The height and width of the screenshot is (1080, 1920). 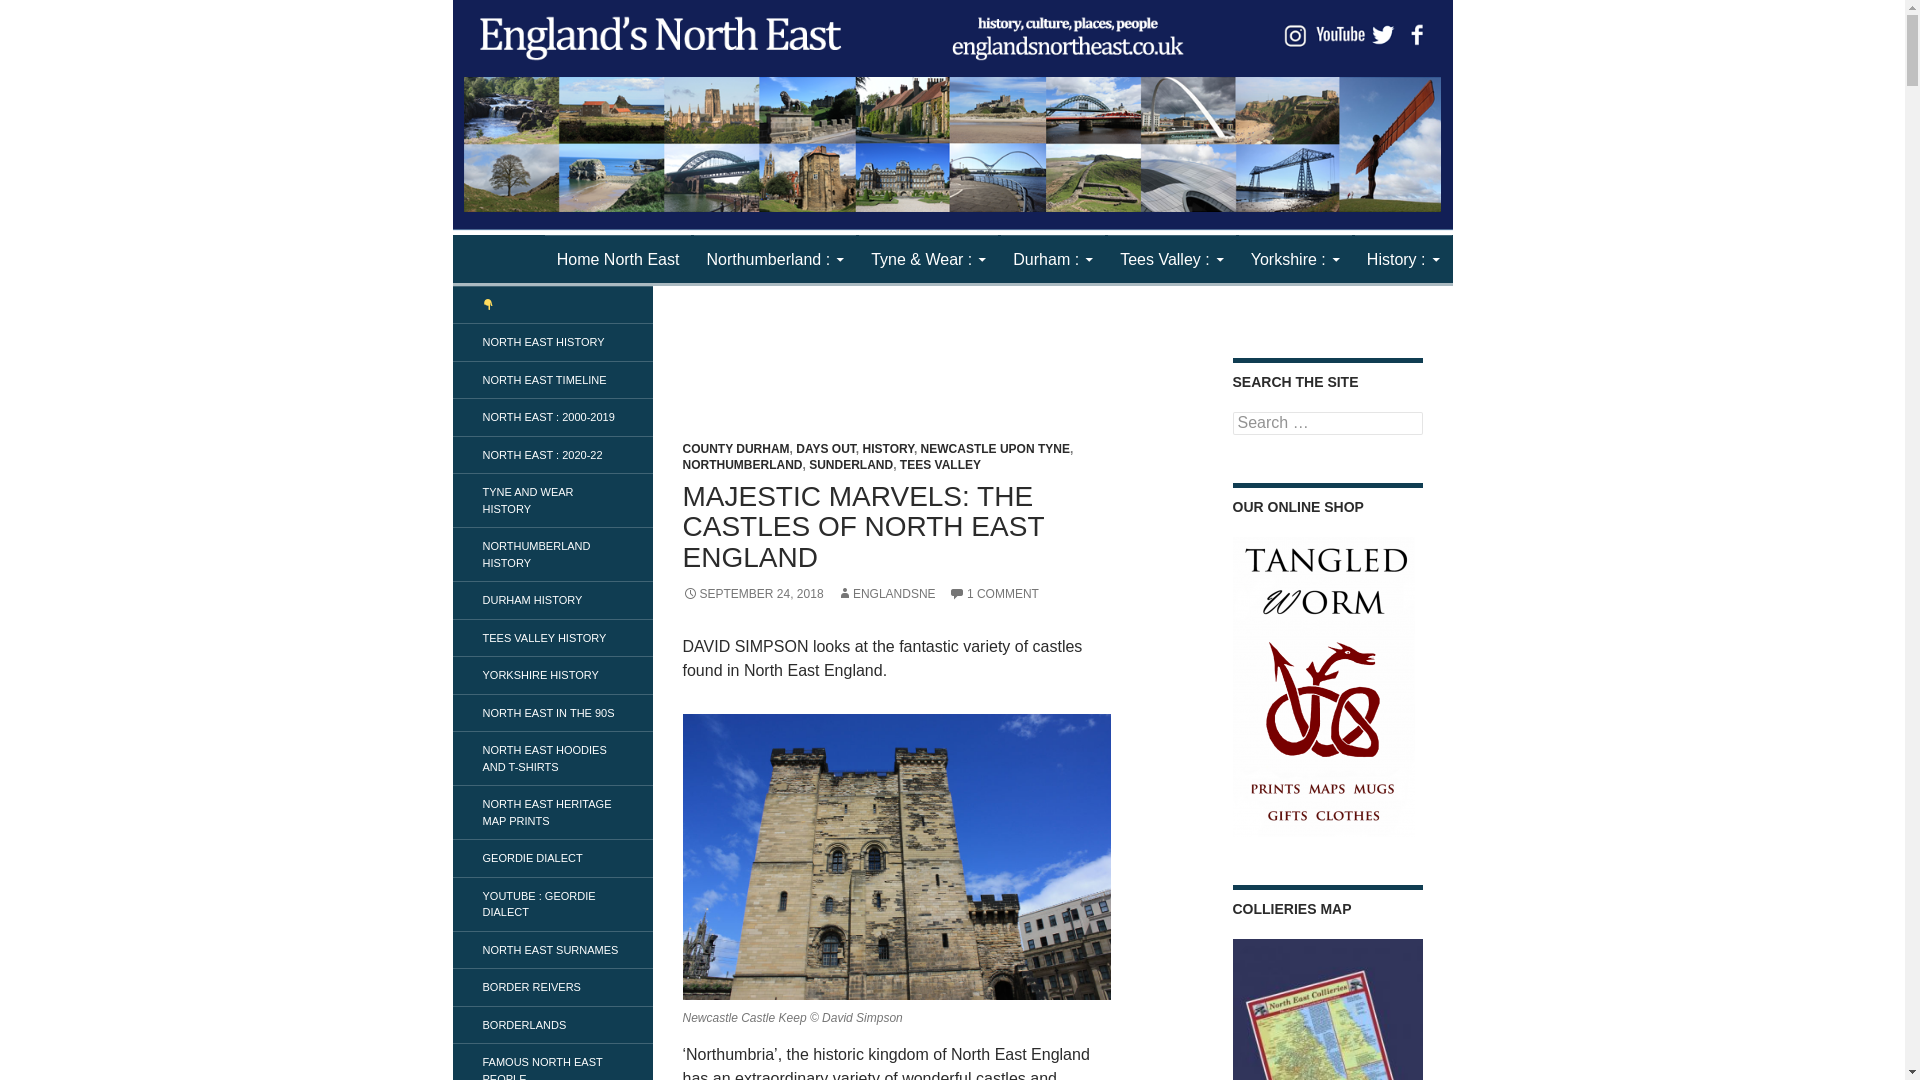 What do you see at coordinates (774, 260) in the screenshot?
I see `Northumberland :` at bounding box center [774, 260].